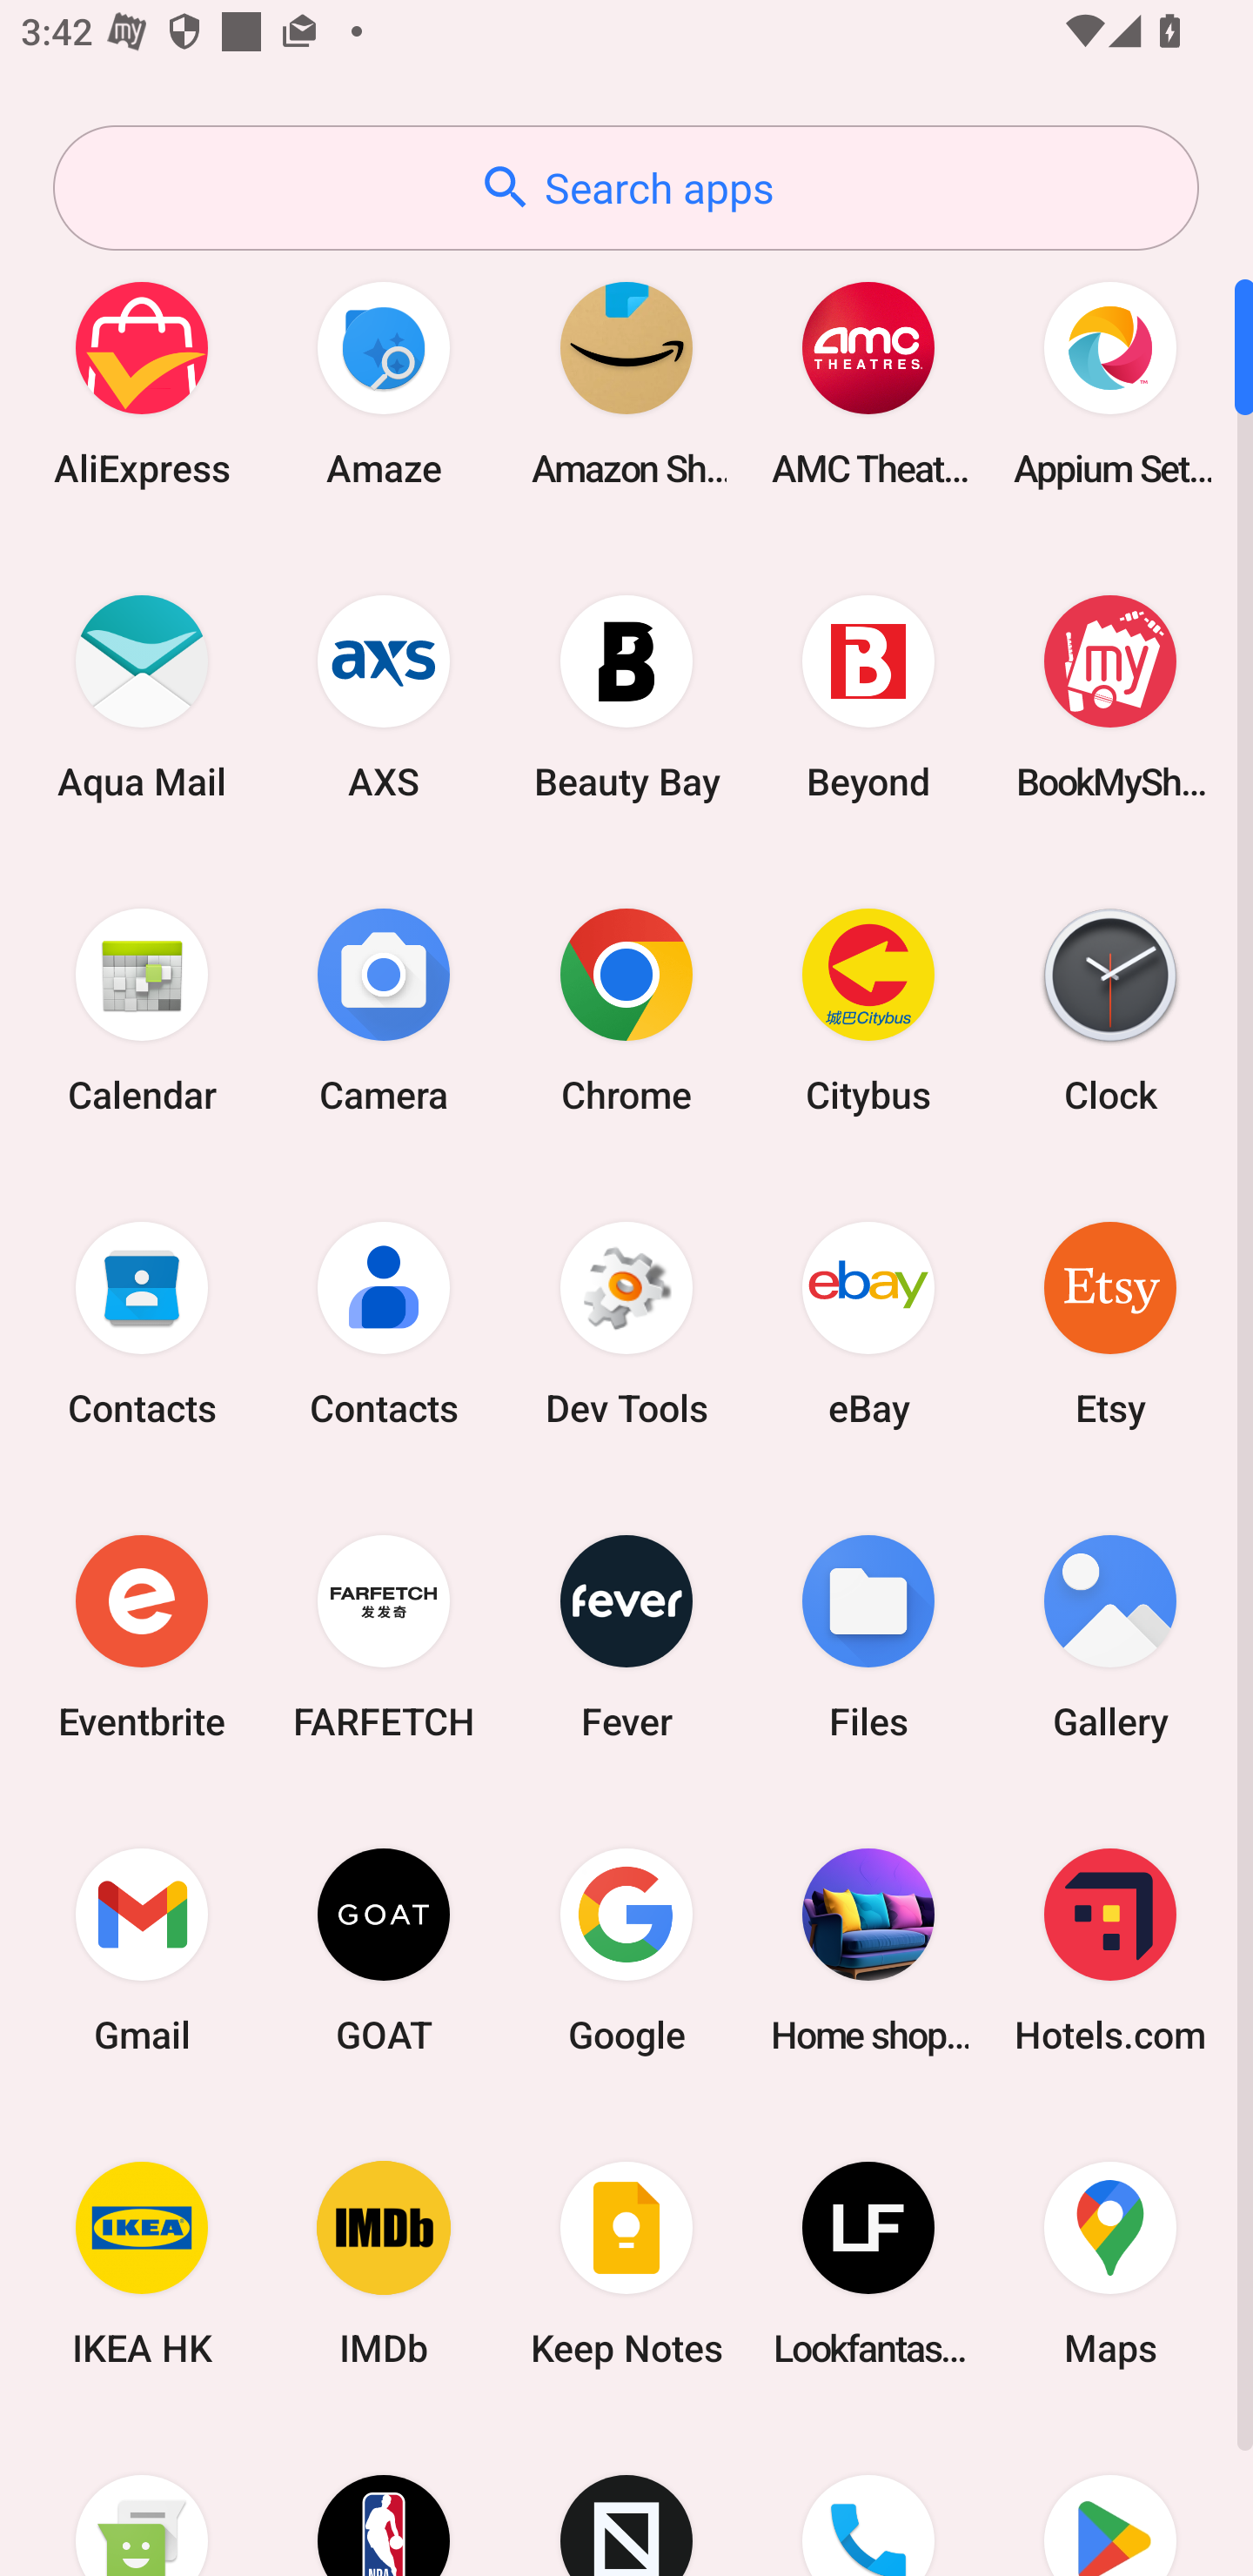  What do you see at coordinates (384, 383) in the screenshot?
I see `Amaze` at bounding box center [384, 383].